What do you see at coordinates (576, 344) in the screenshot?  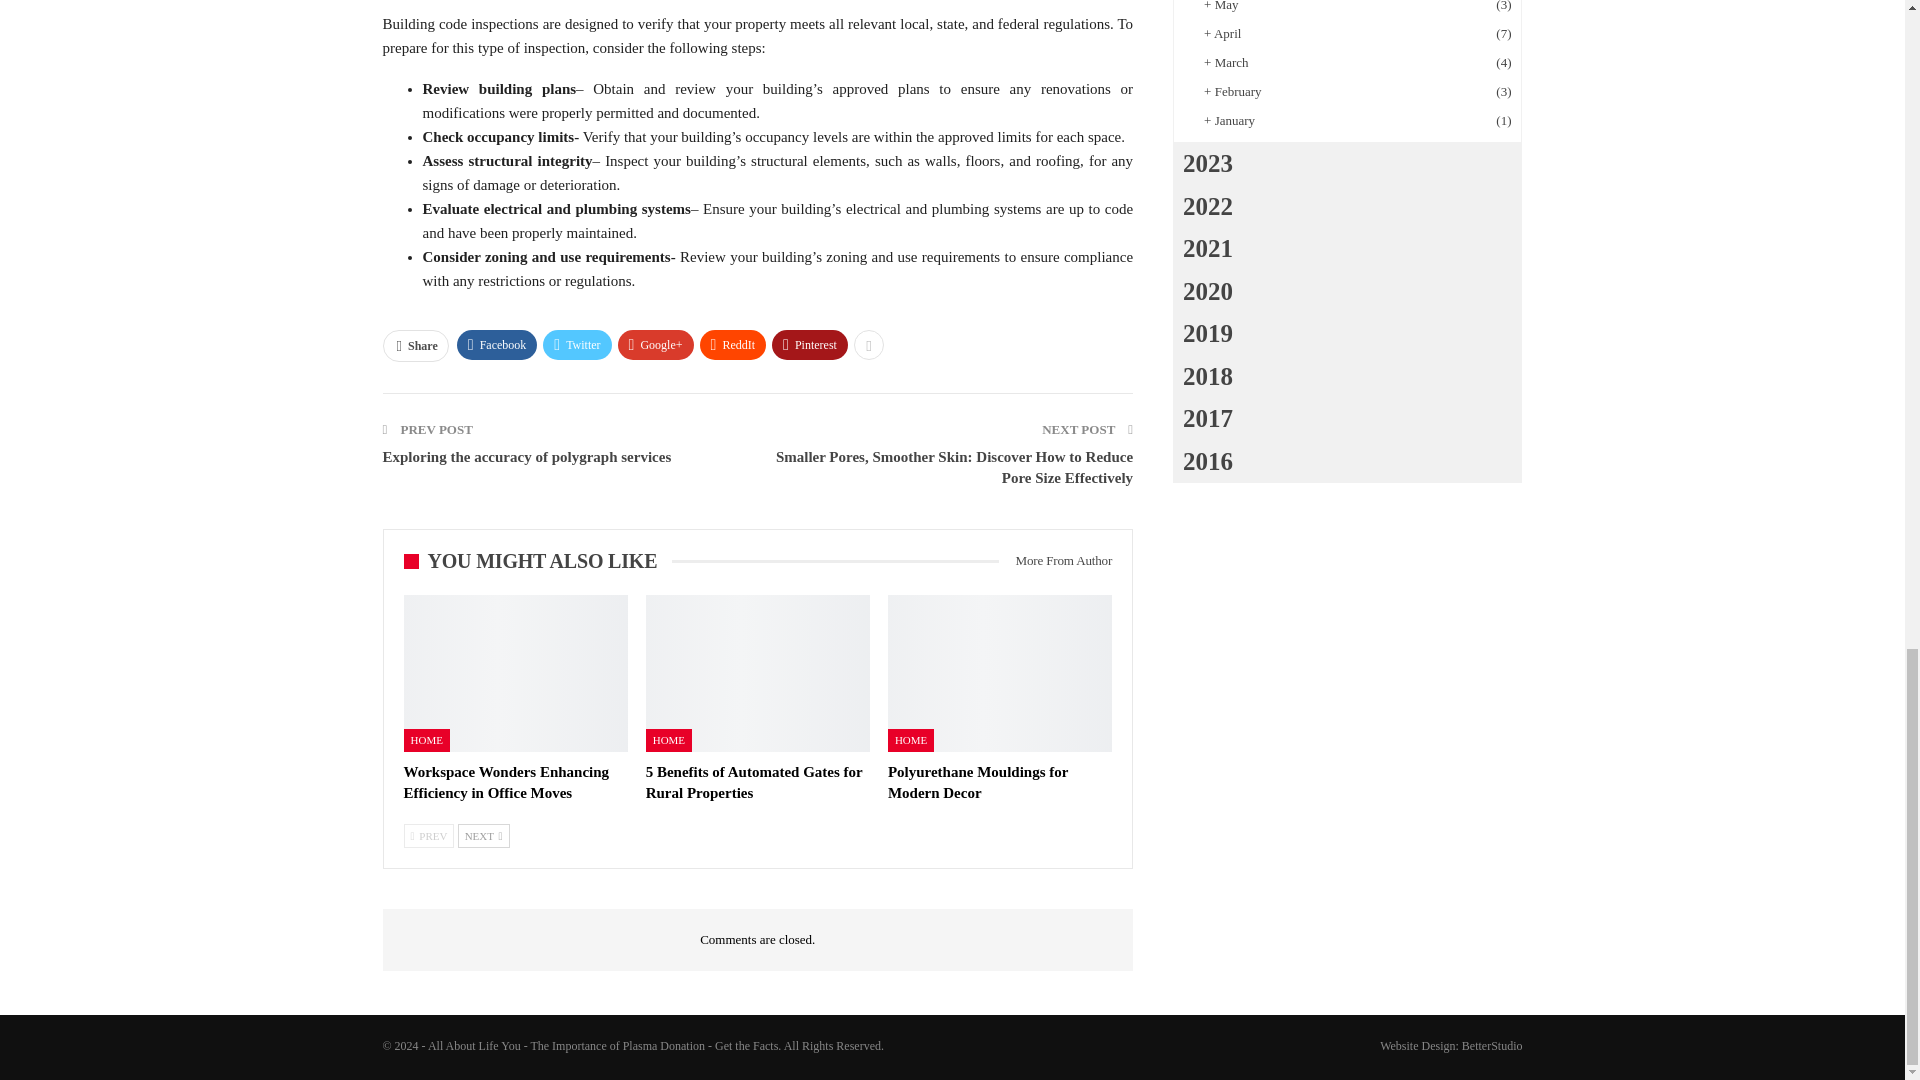 I see `Twitter` at bounding box center [576, 344].